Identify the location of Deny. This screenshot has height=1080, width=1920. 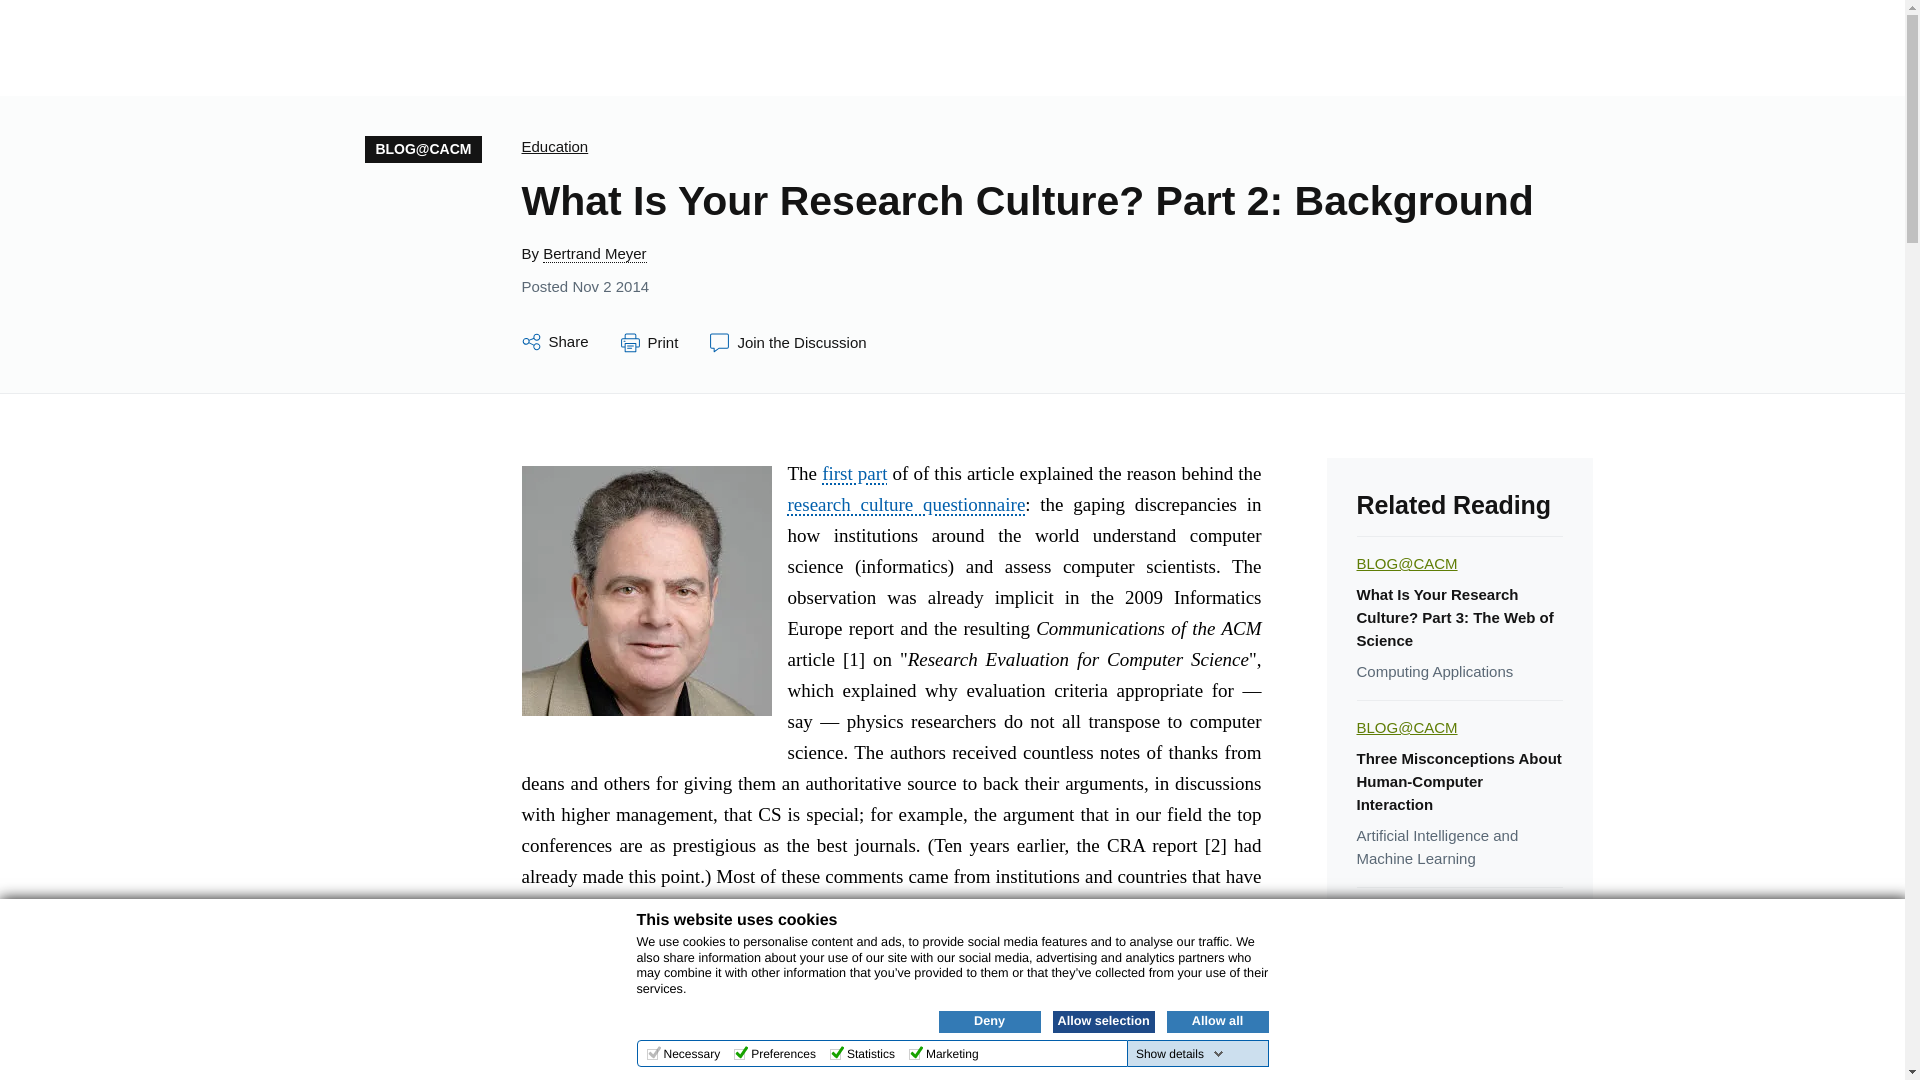
(989, 1021).